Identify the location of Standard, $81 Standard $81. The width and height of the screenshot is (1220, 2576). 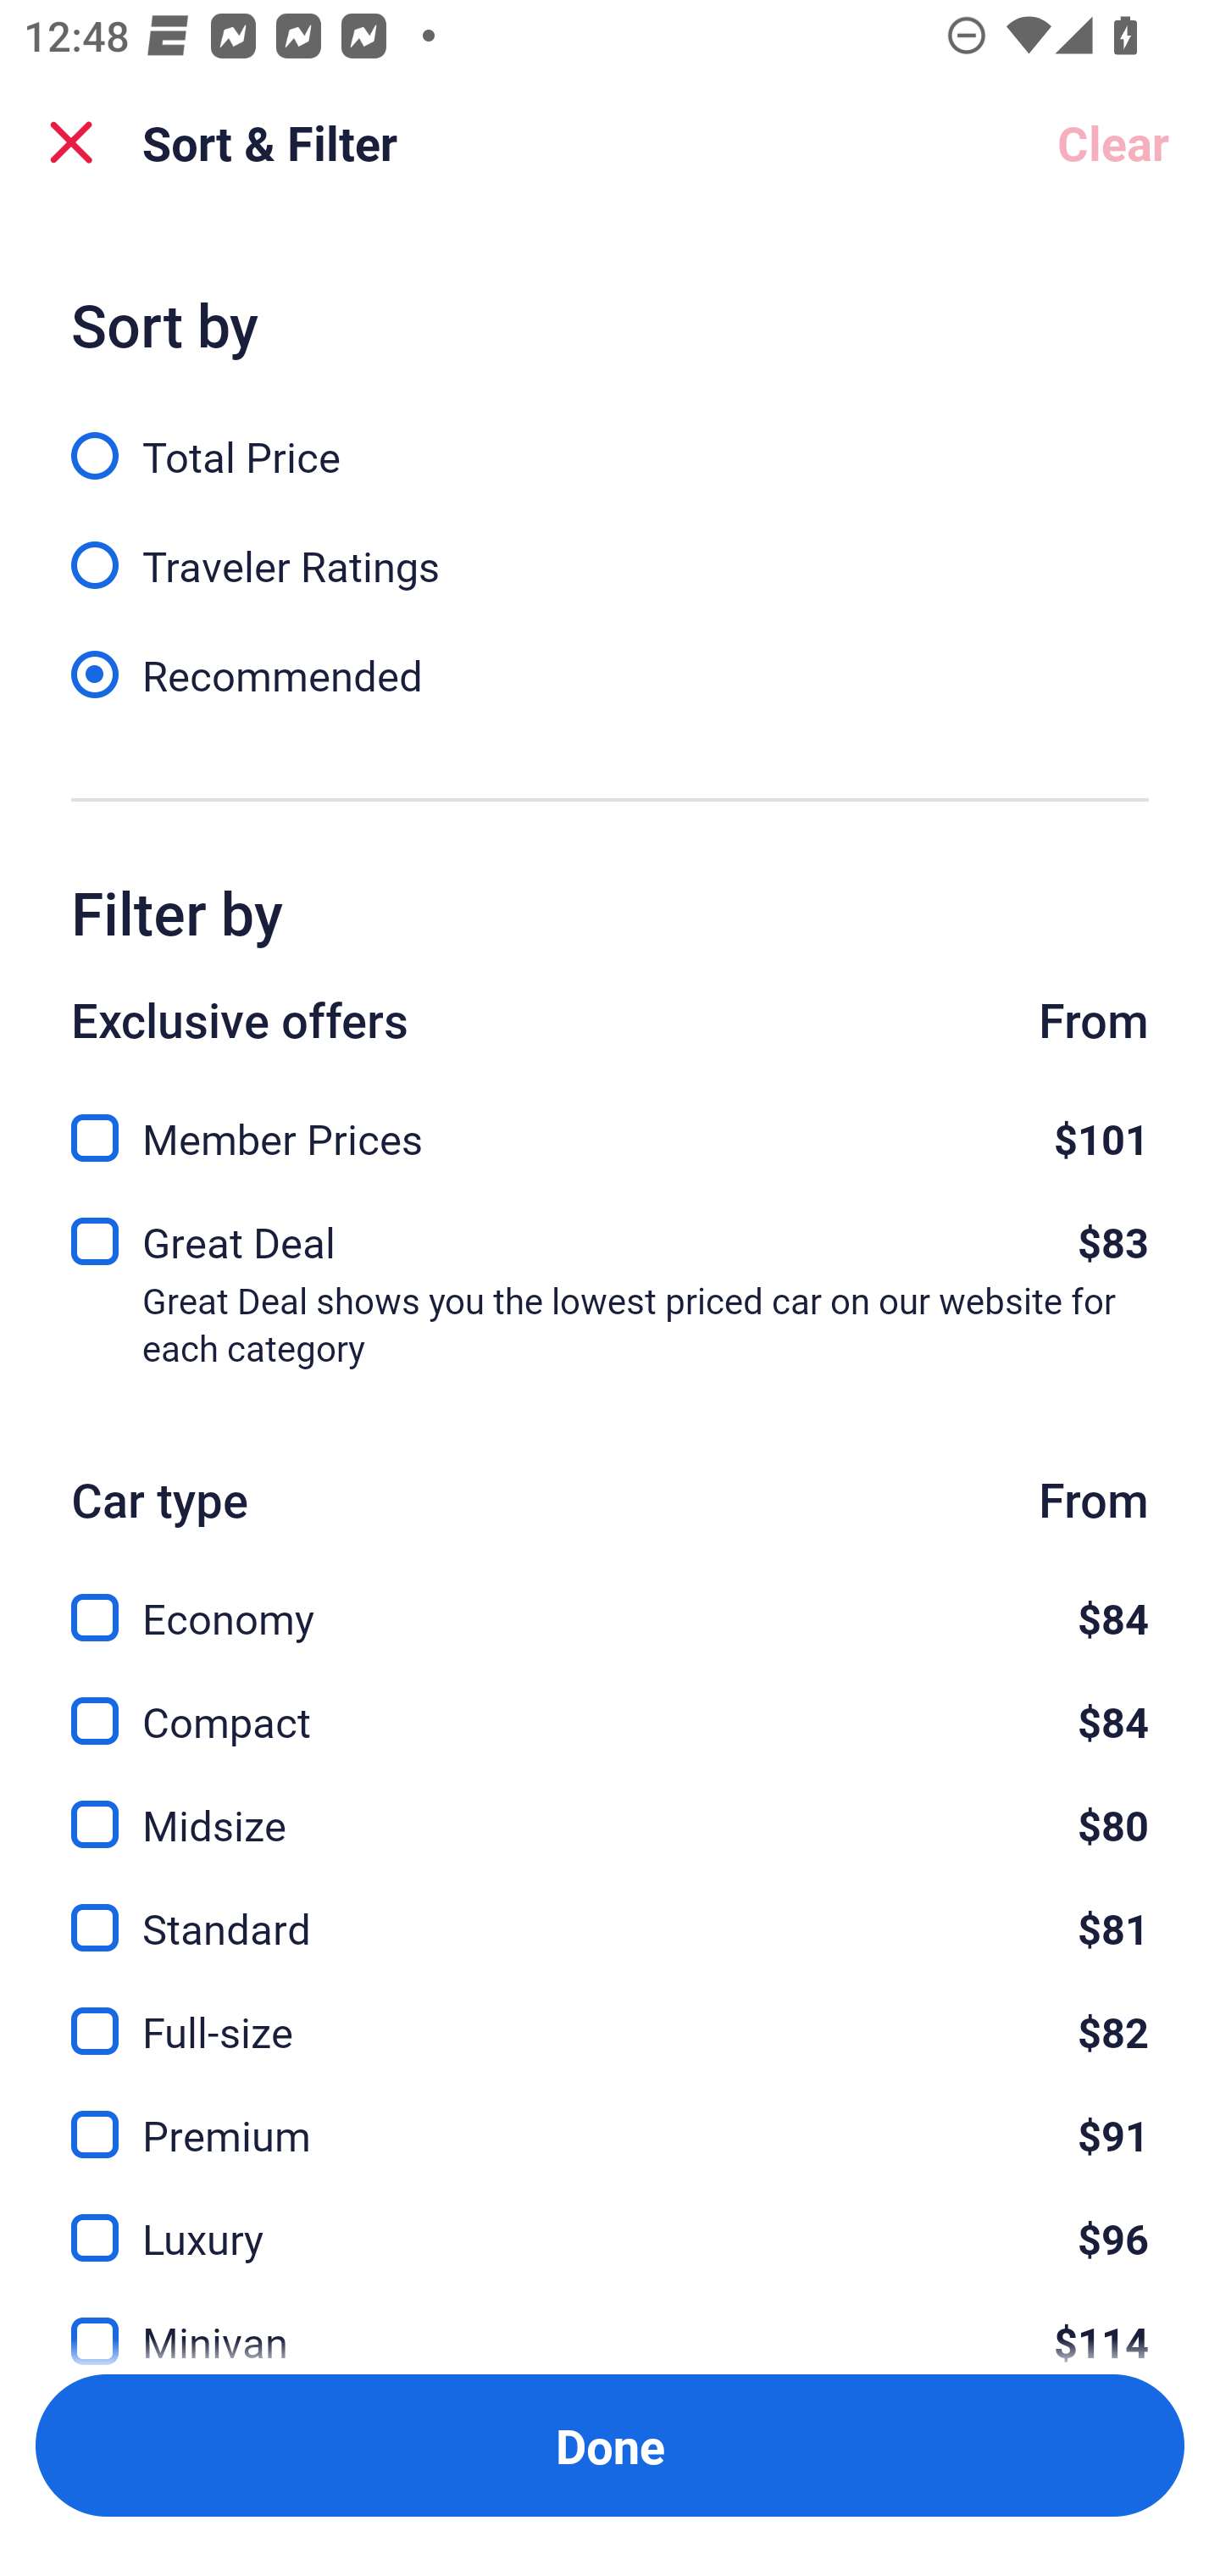
(610, 1908).